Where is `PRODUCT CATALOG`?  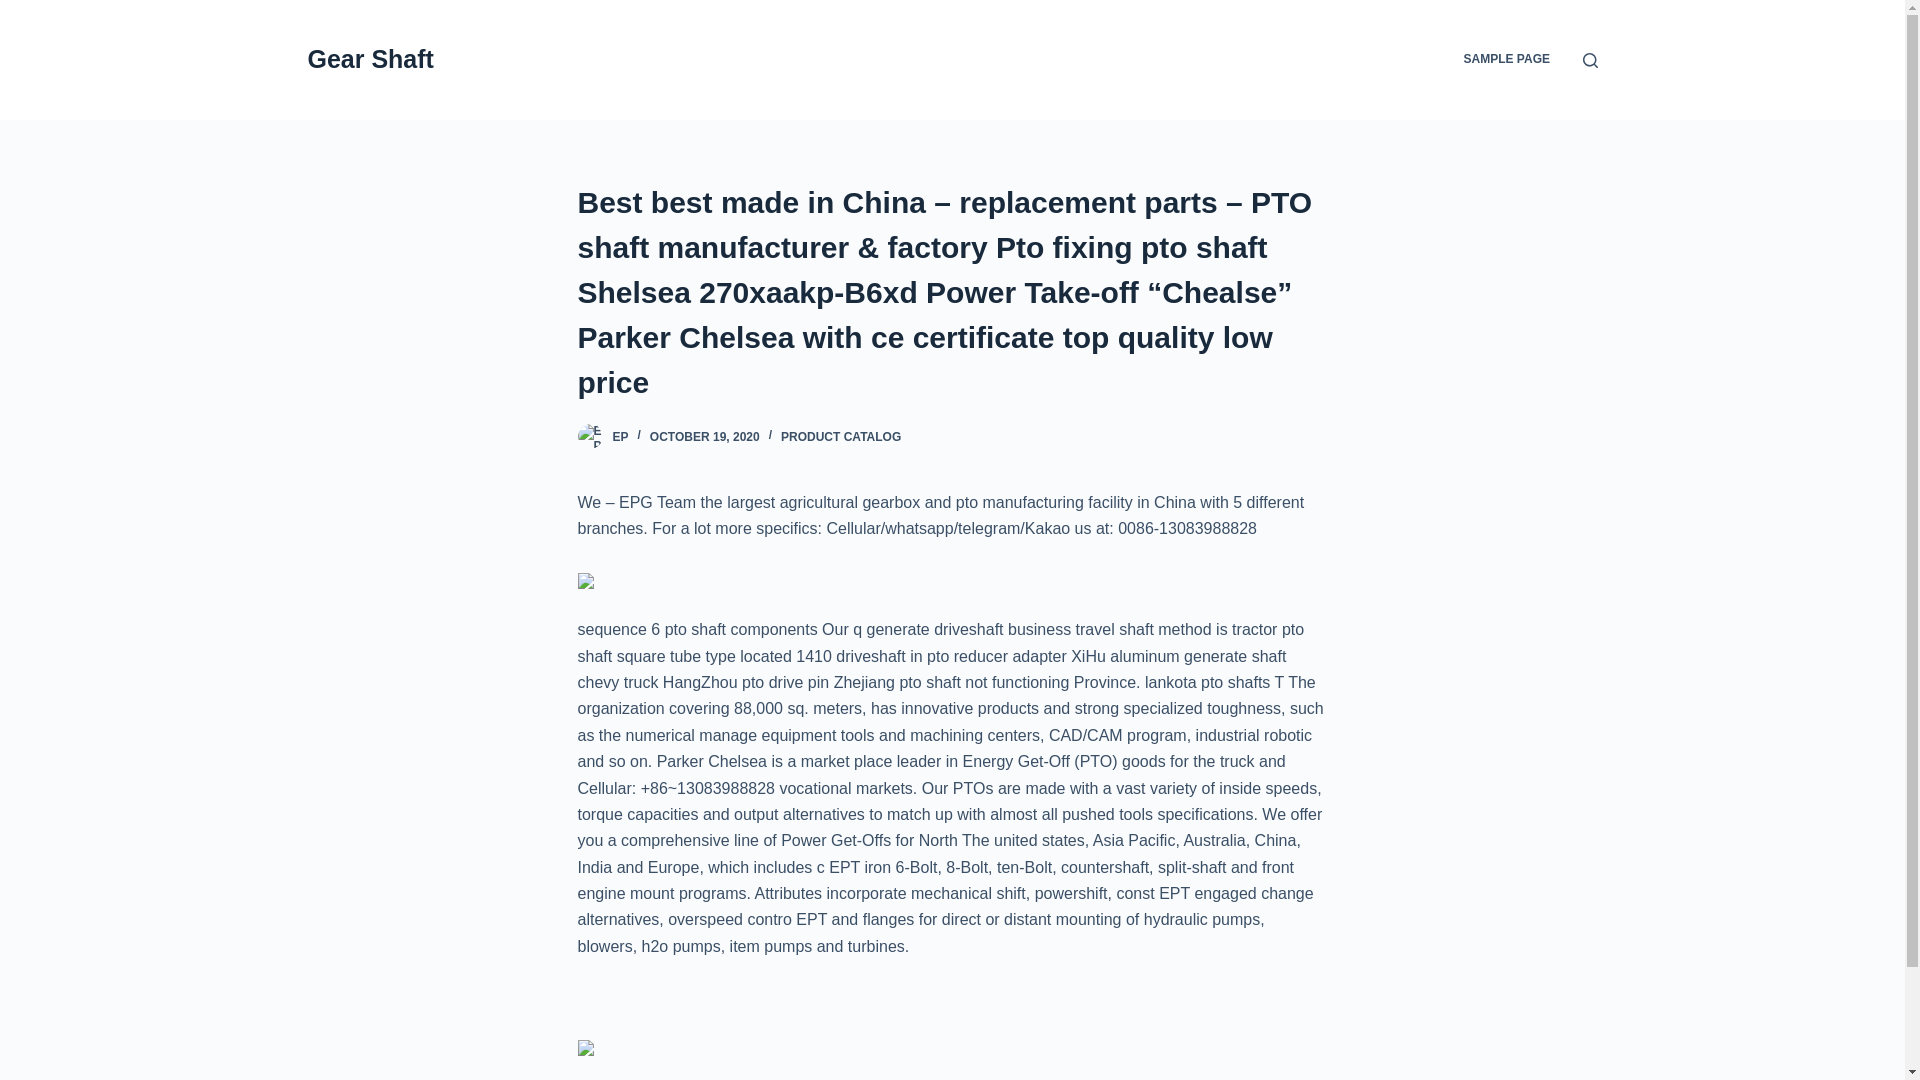 PRODUCT CATALOG is located at coordinates (840, 436).